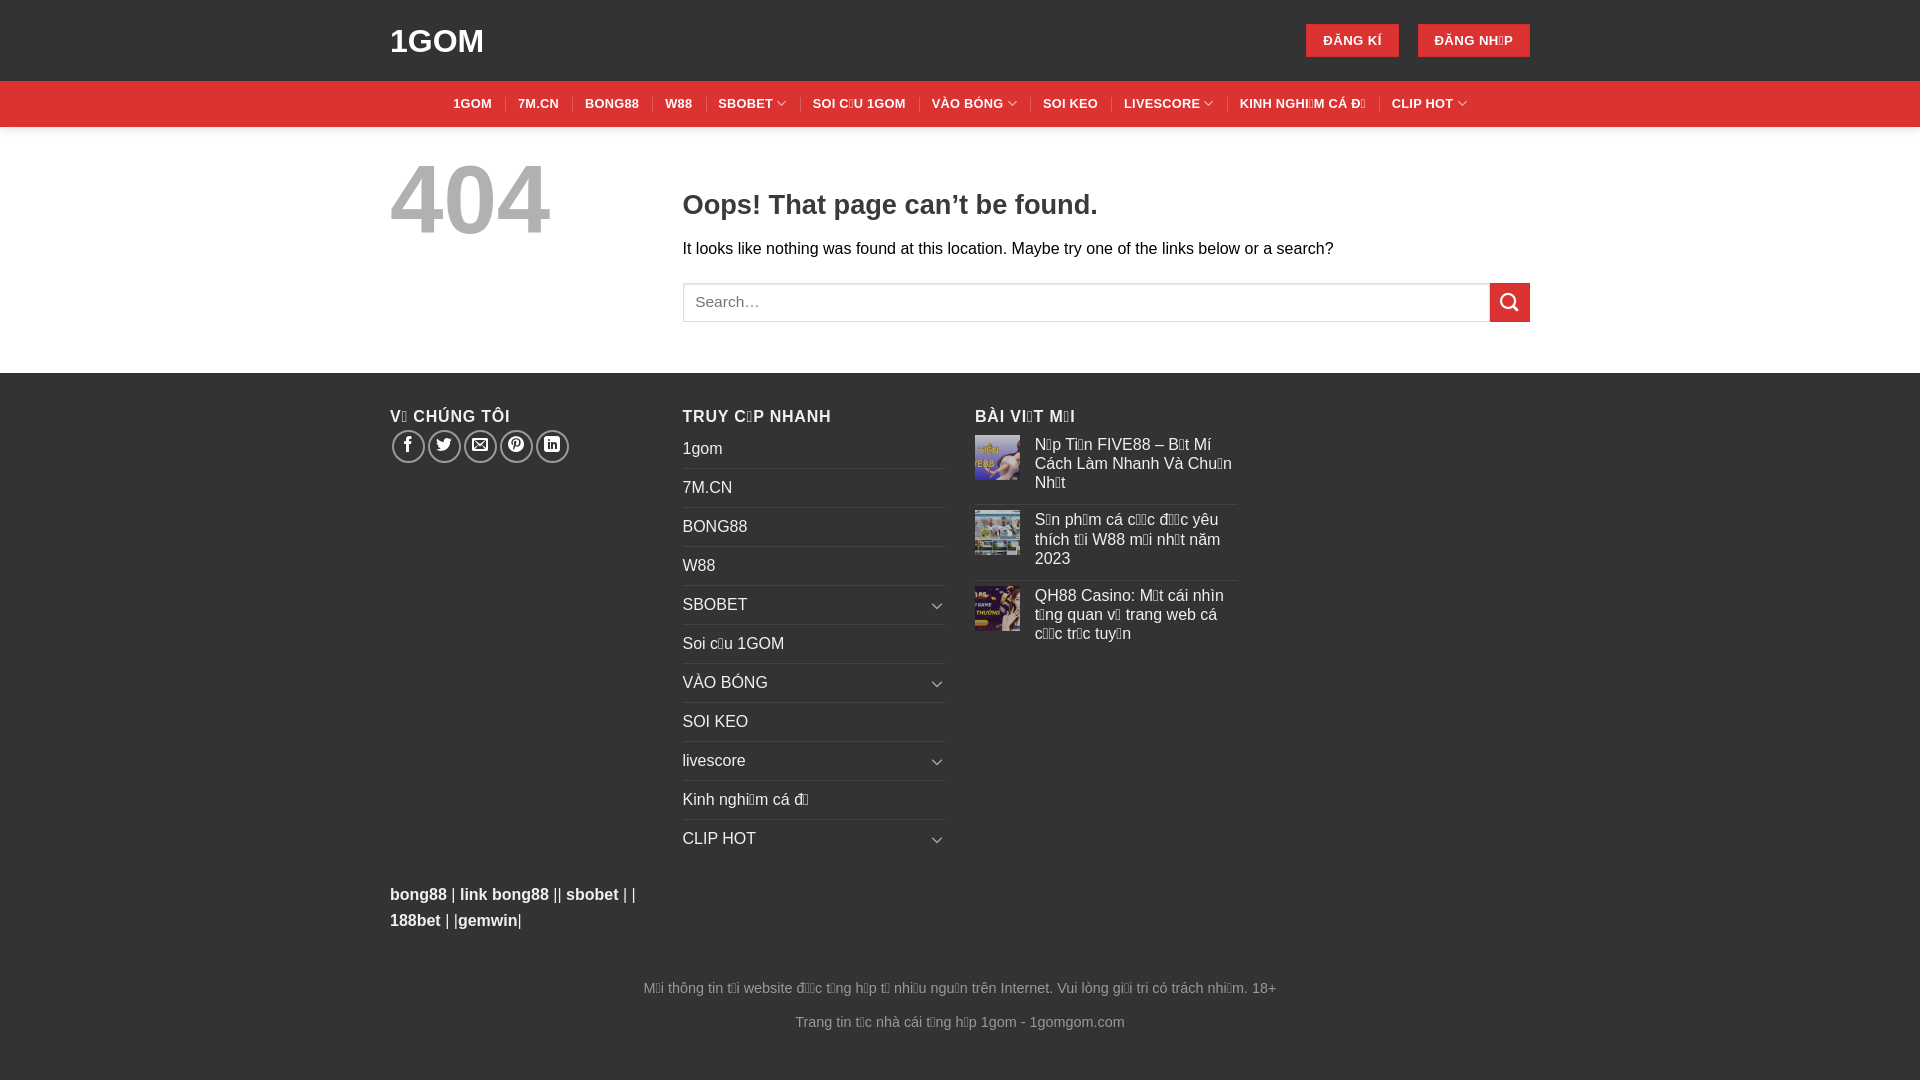 The height and width of the screenshot is (1080, 1920). What do you see at coordinates (803, 604) in the screenshot?
I see `SBOBET` at bounding box center [803, 604].